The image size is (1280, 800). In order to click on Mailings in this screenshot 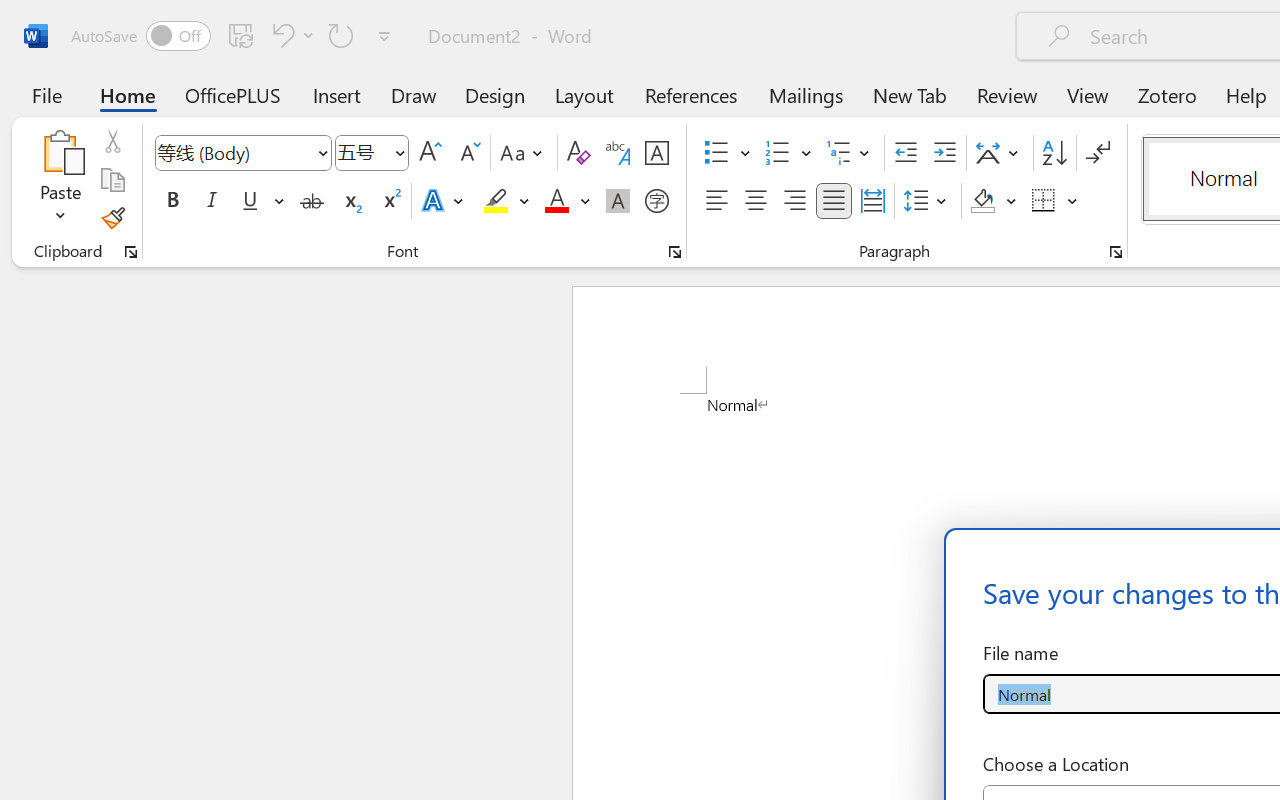, I will do `click(806, 94)`.